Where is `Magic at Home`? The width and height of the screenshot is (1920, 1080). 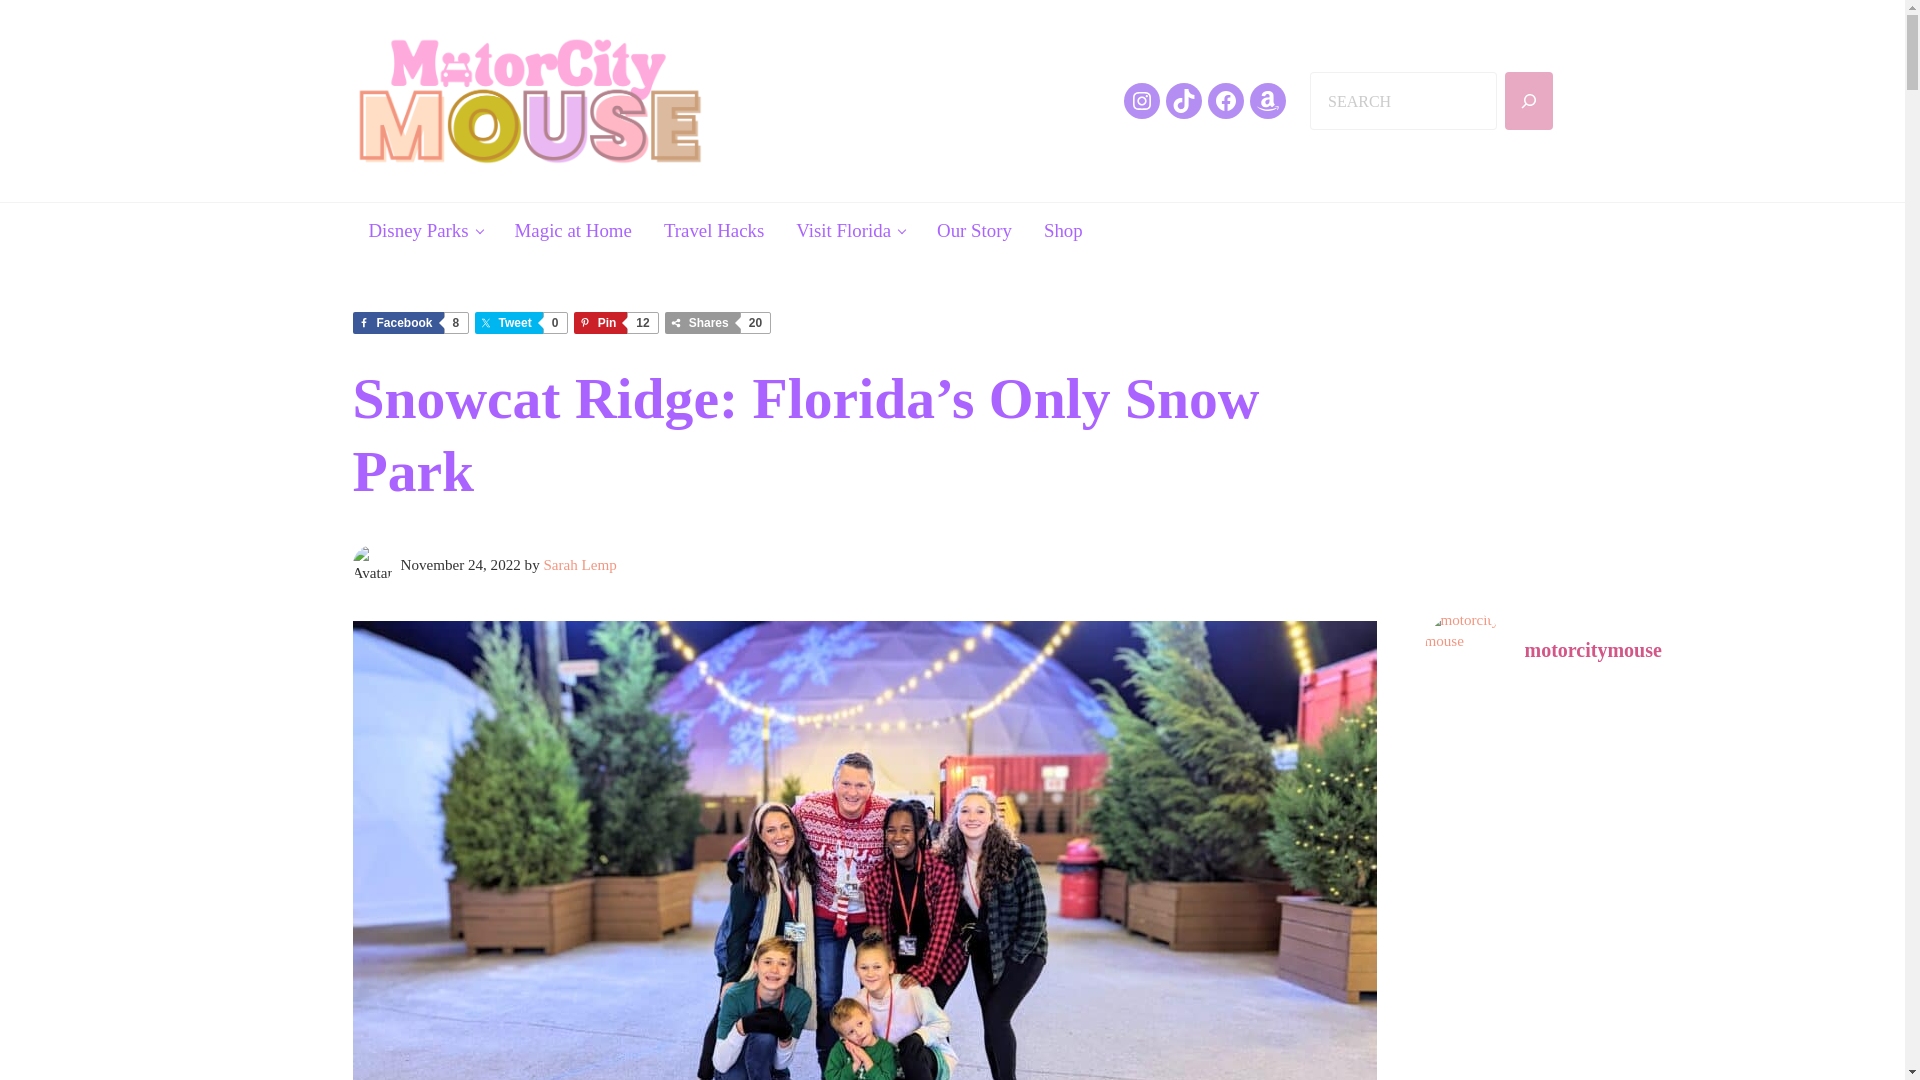 Magic at Home is located at coordinates (580, 565).